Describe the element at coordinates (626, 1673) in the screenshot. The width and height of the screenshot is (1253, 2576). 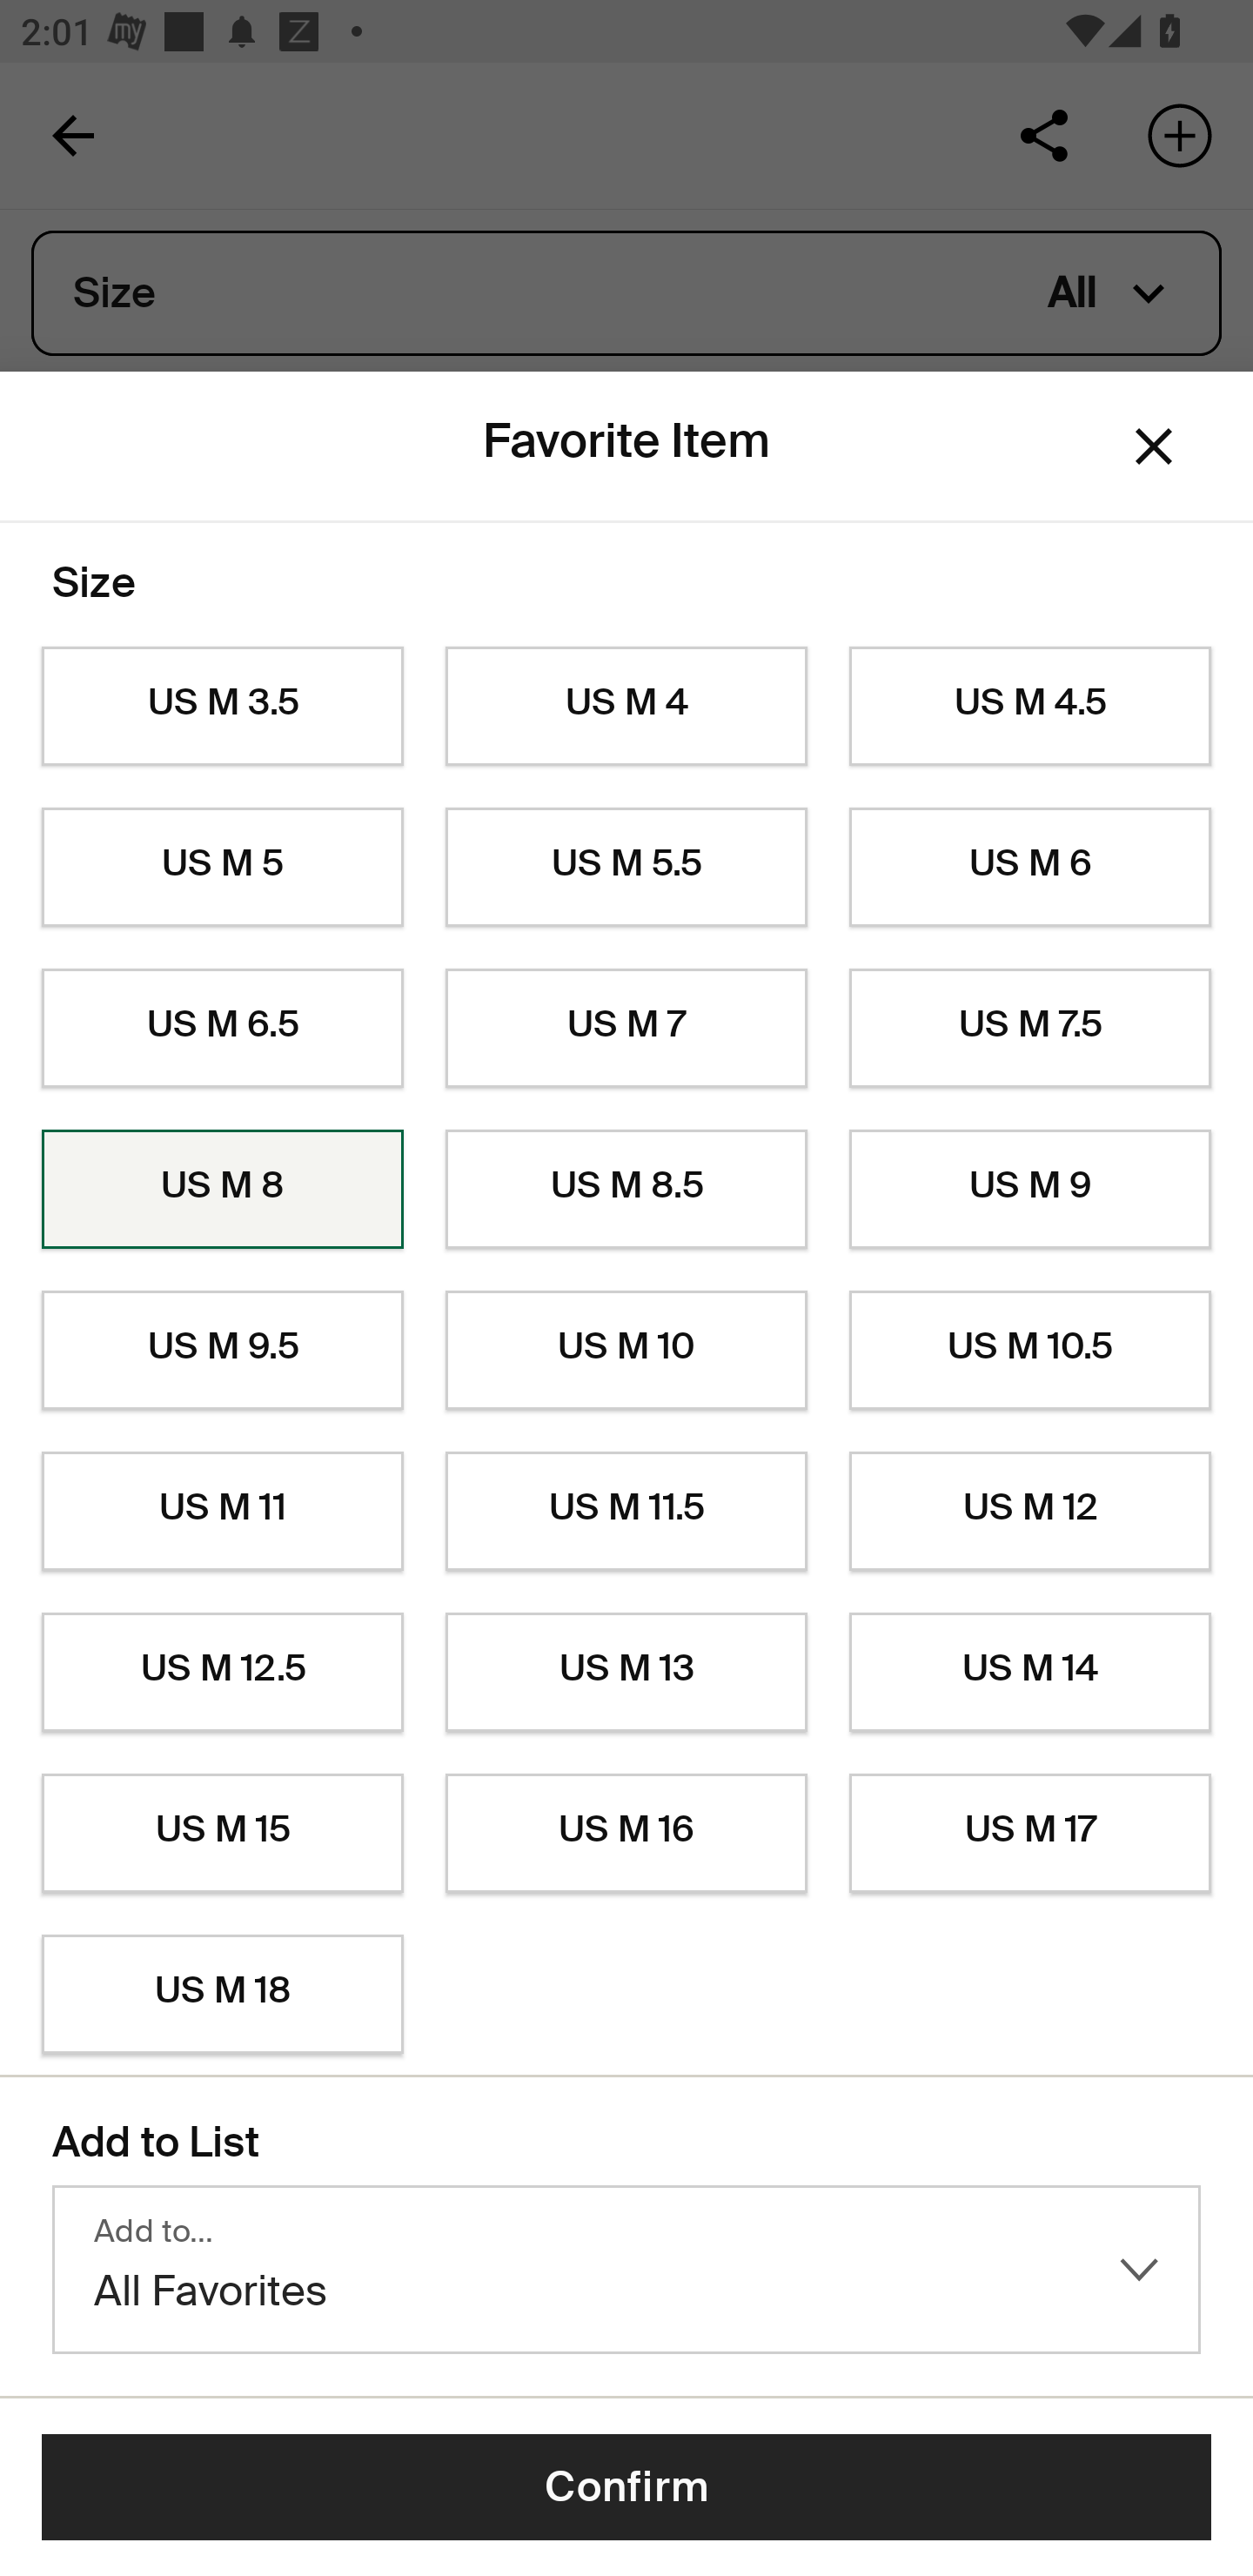
I see `US M 13` at that location.